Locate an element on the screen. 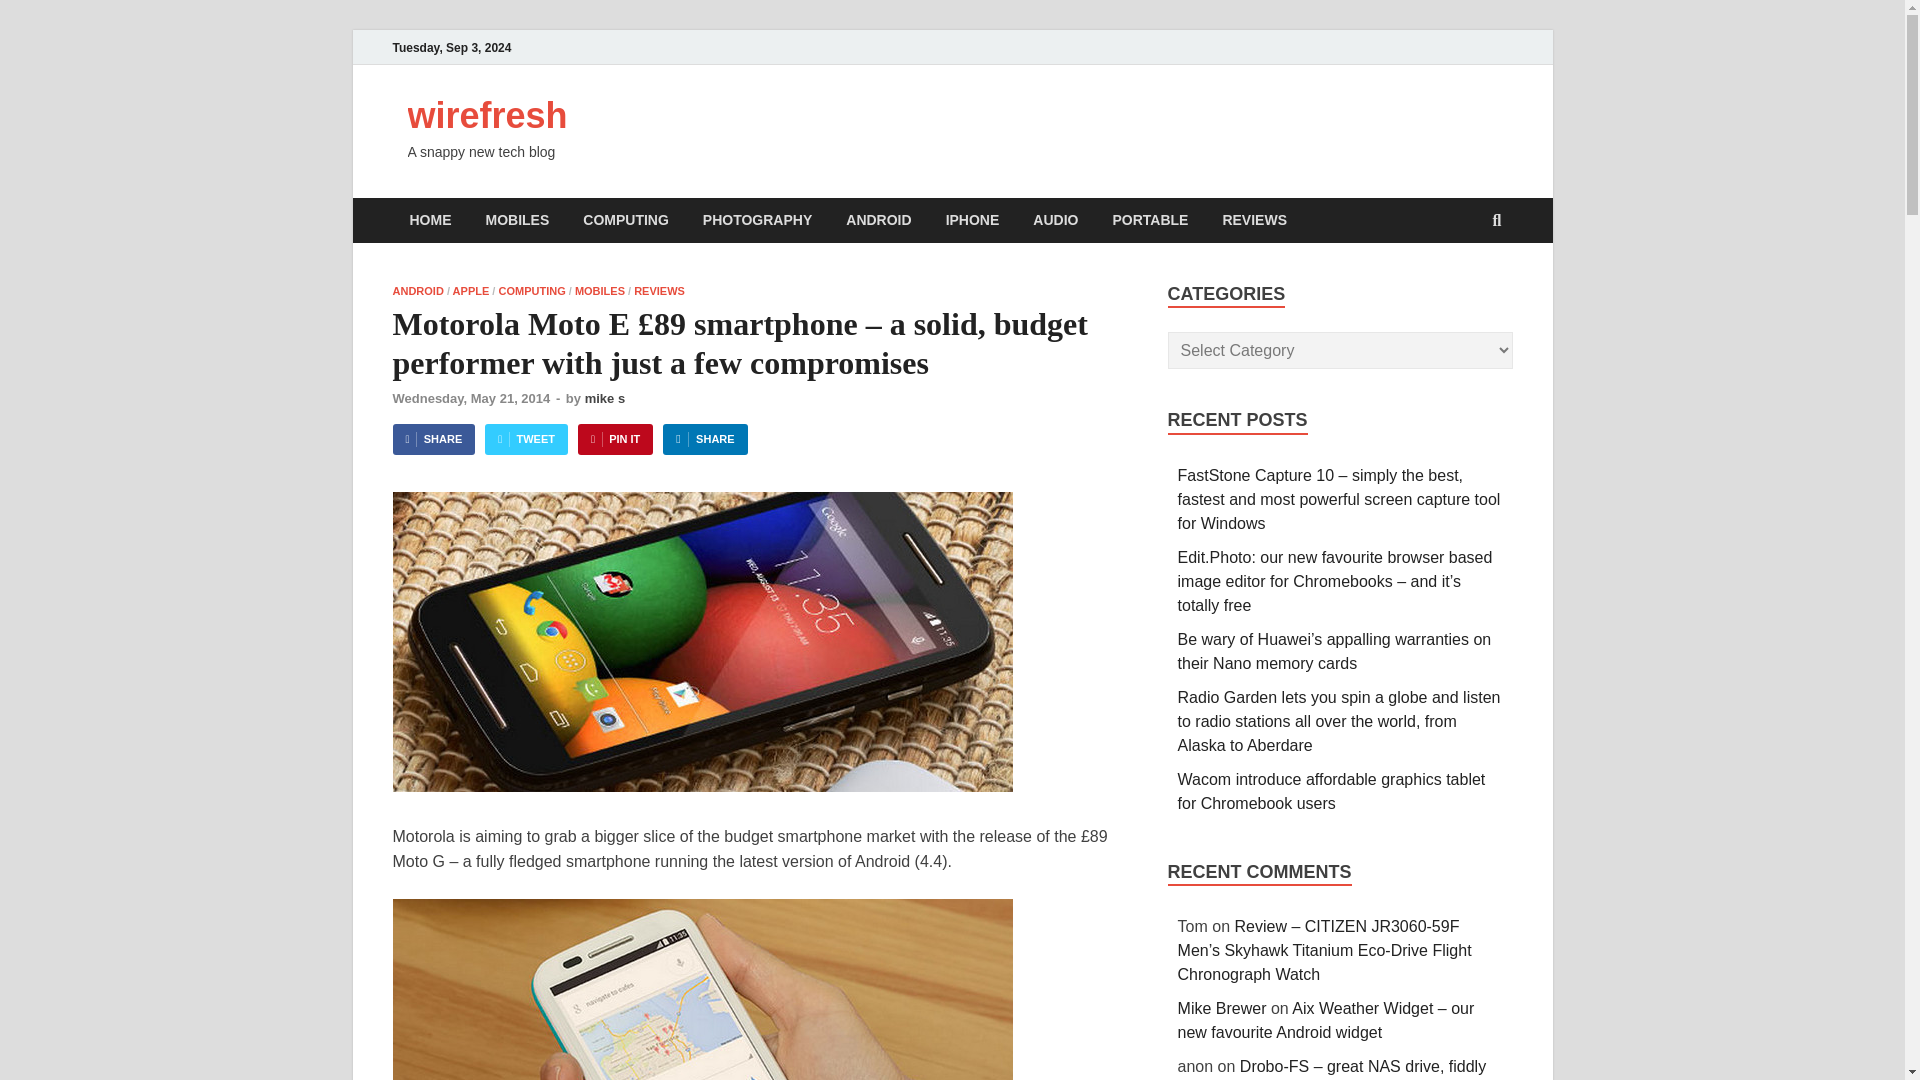 This screenshot has height=1080, width=1920. SHARE is located at coordinates (704, 439).